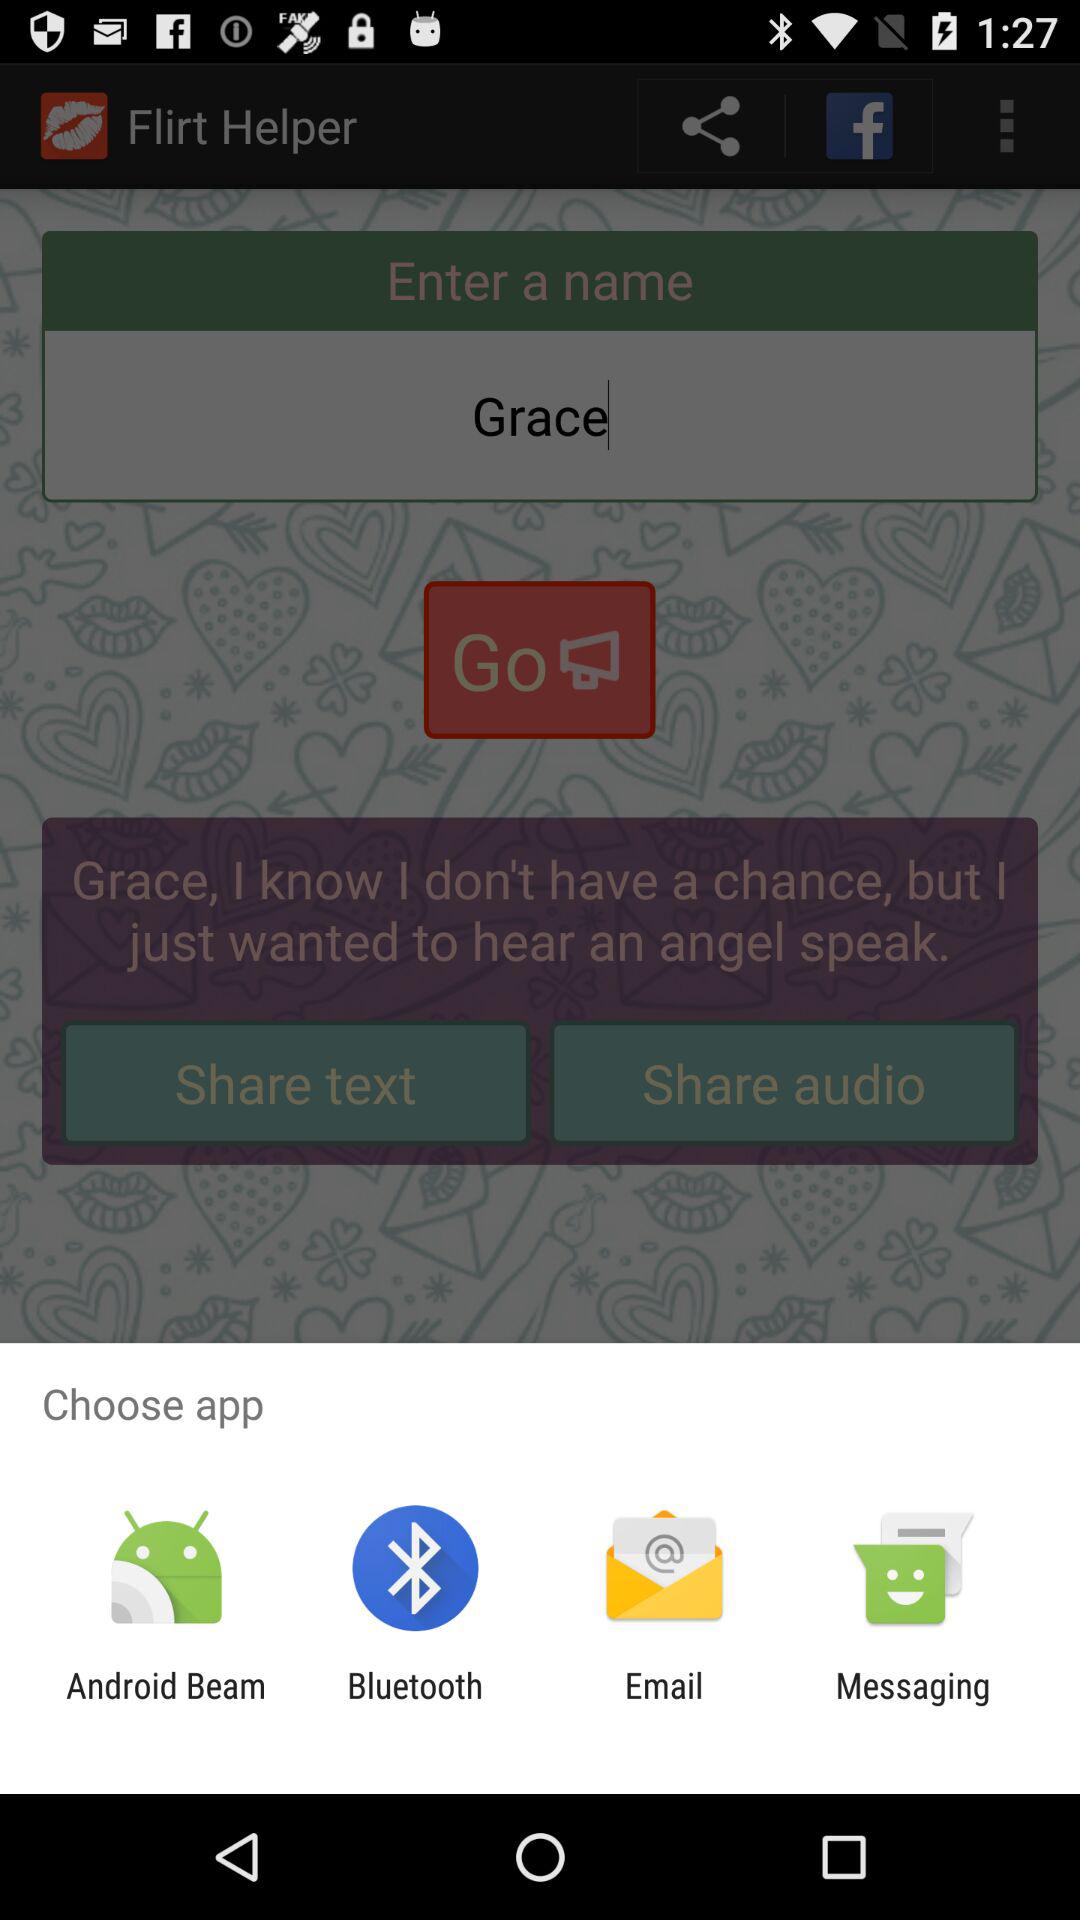  Describe the element at coordinates (166, 1706) in the screenshot. I see `choose the android beam icon` at that location.